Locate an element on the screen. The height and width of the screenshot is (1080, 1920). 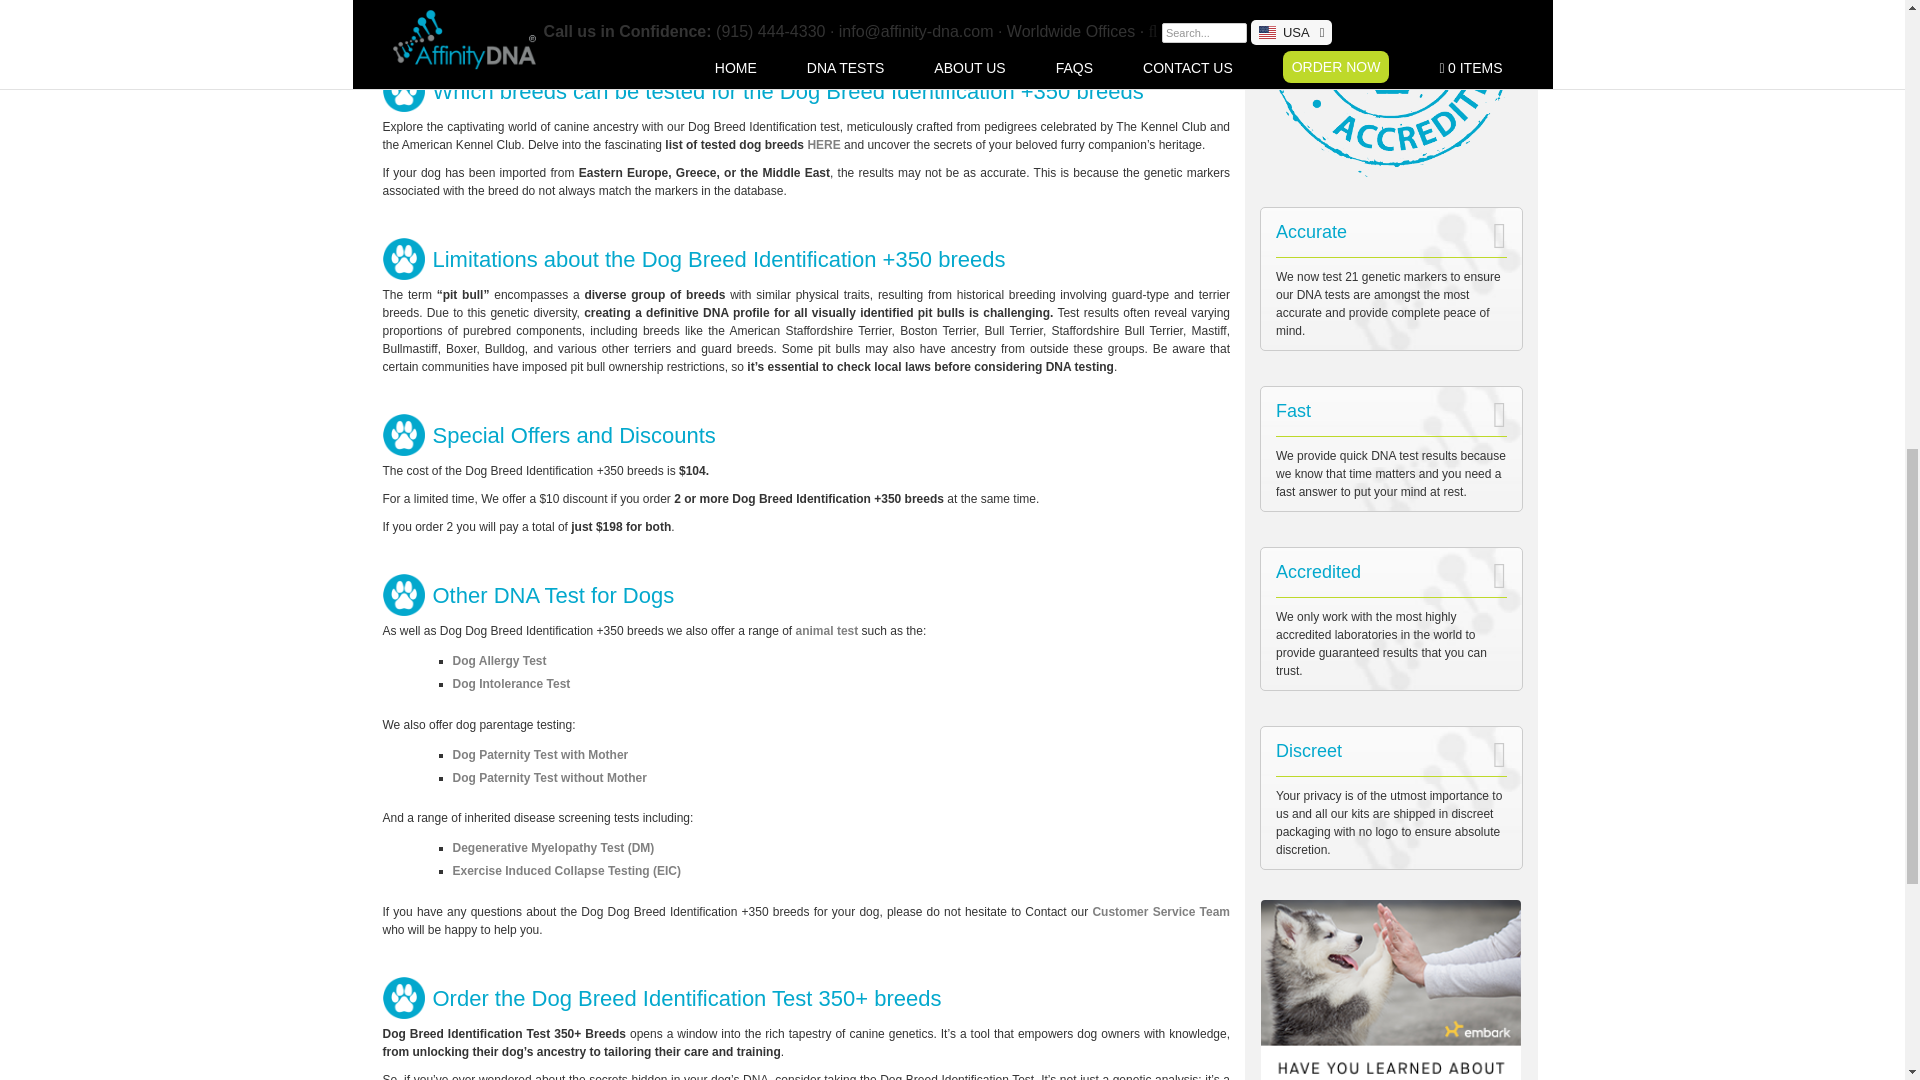
AffinityDNA Animal Icon Cat Intolerance Test is located at coordinates (407, 91).